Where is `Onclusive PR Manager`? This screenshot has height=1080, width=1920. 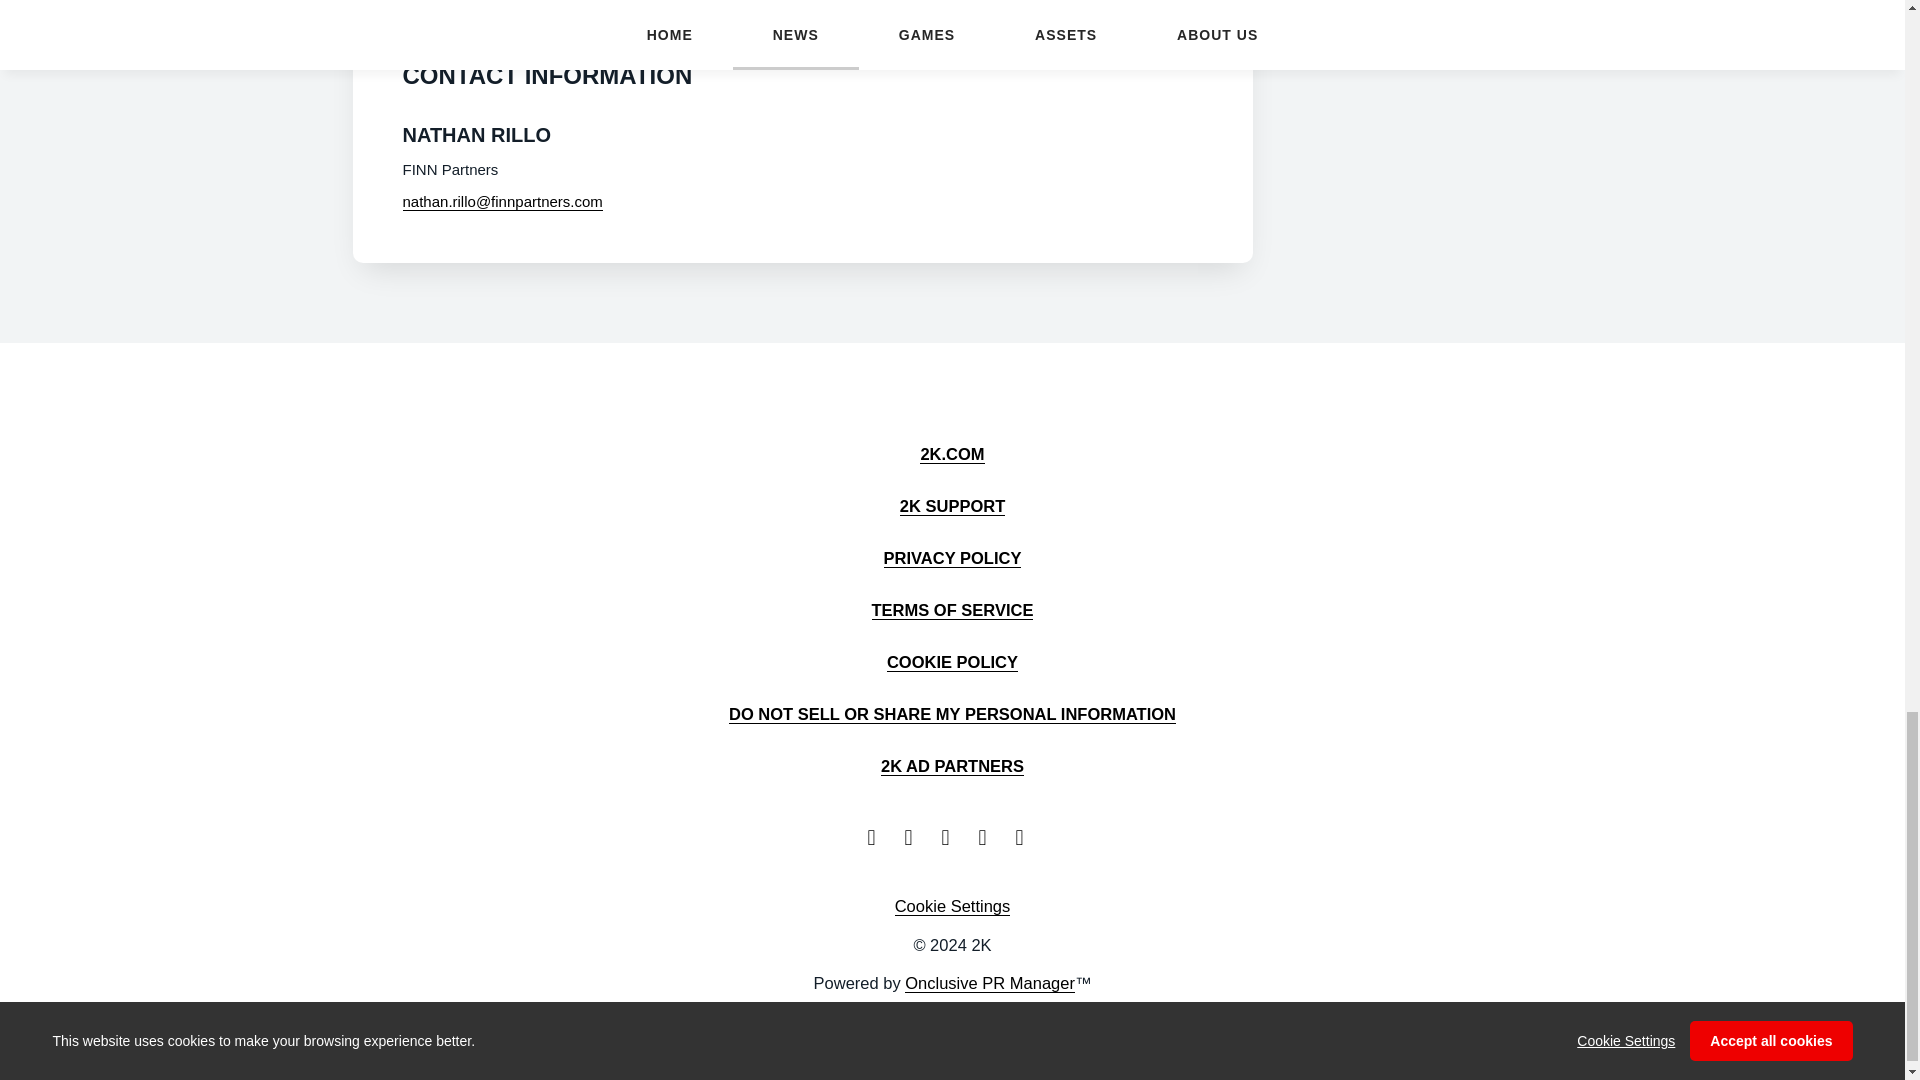
Onclusive PR Manager is located at coordinates (990, 983).